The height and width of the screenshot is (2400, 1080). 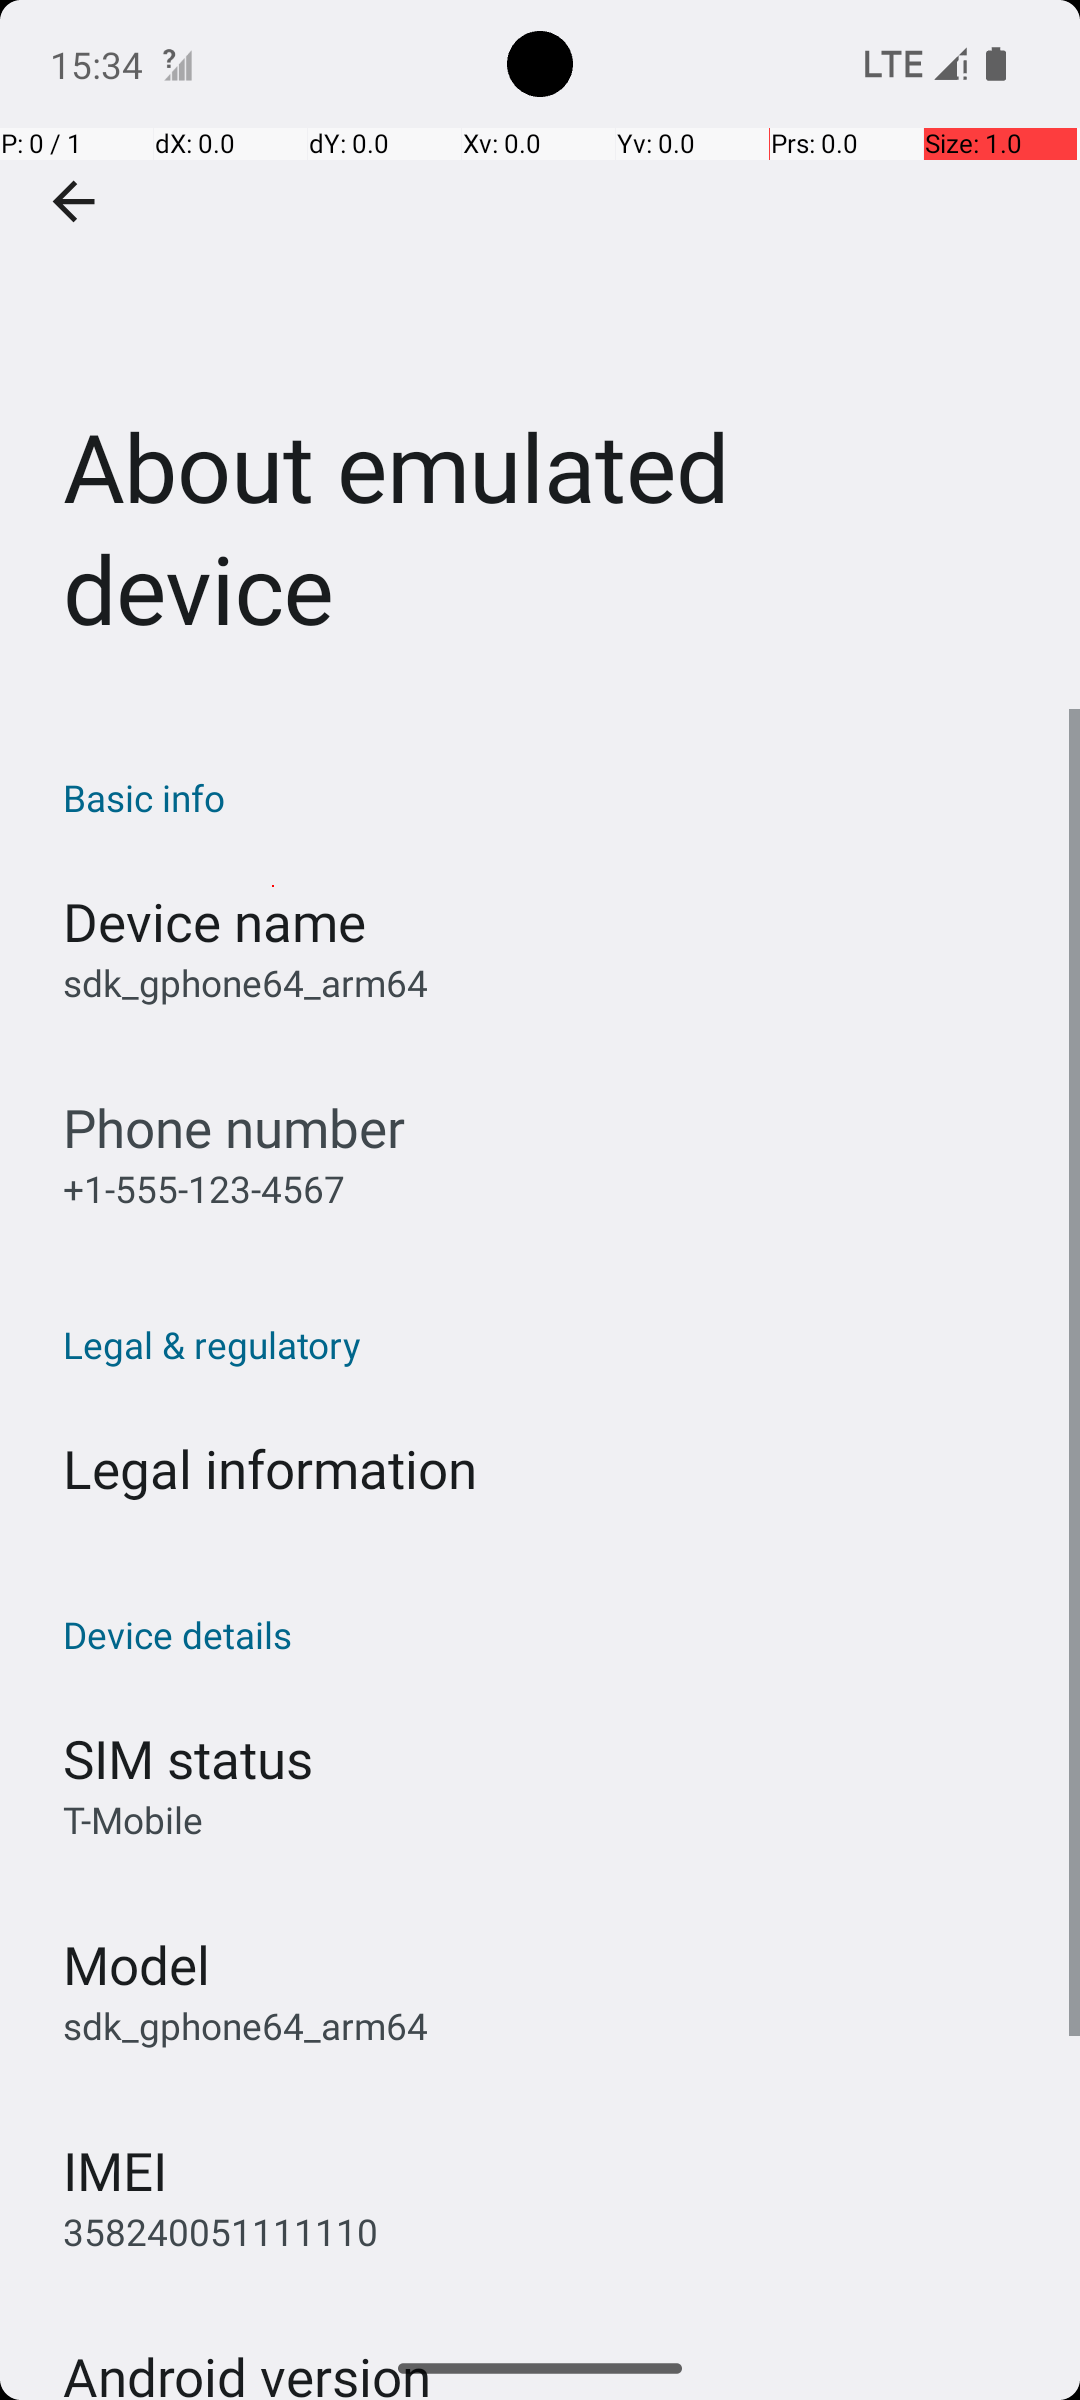 I want to click on Phone number, so click(x=234, y=1128).